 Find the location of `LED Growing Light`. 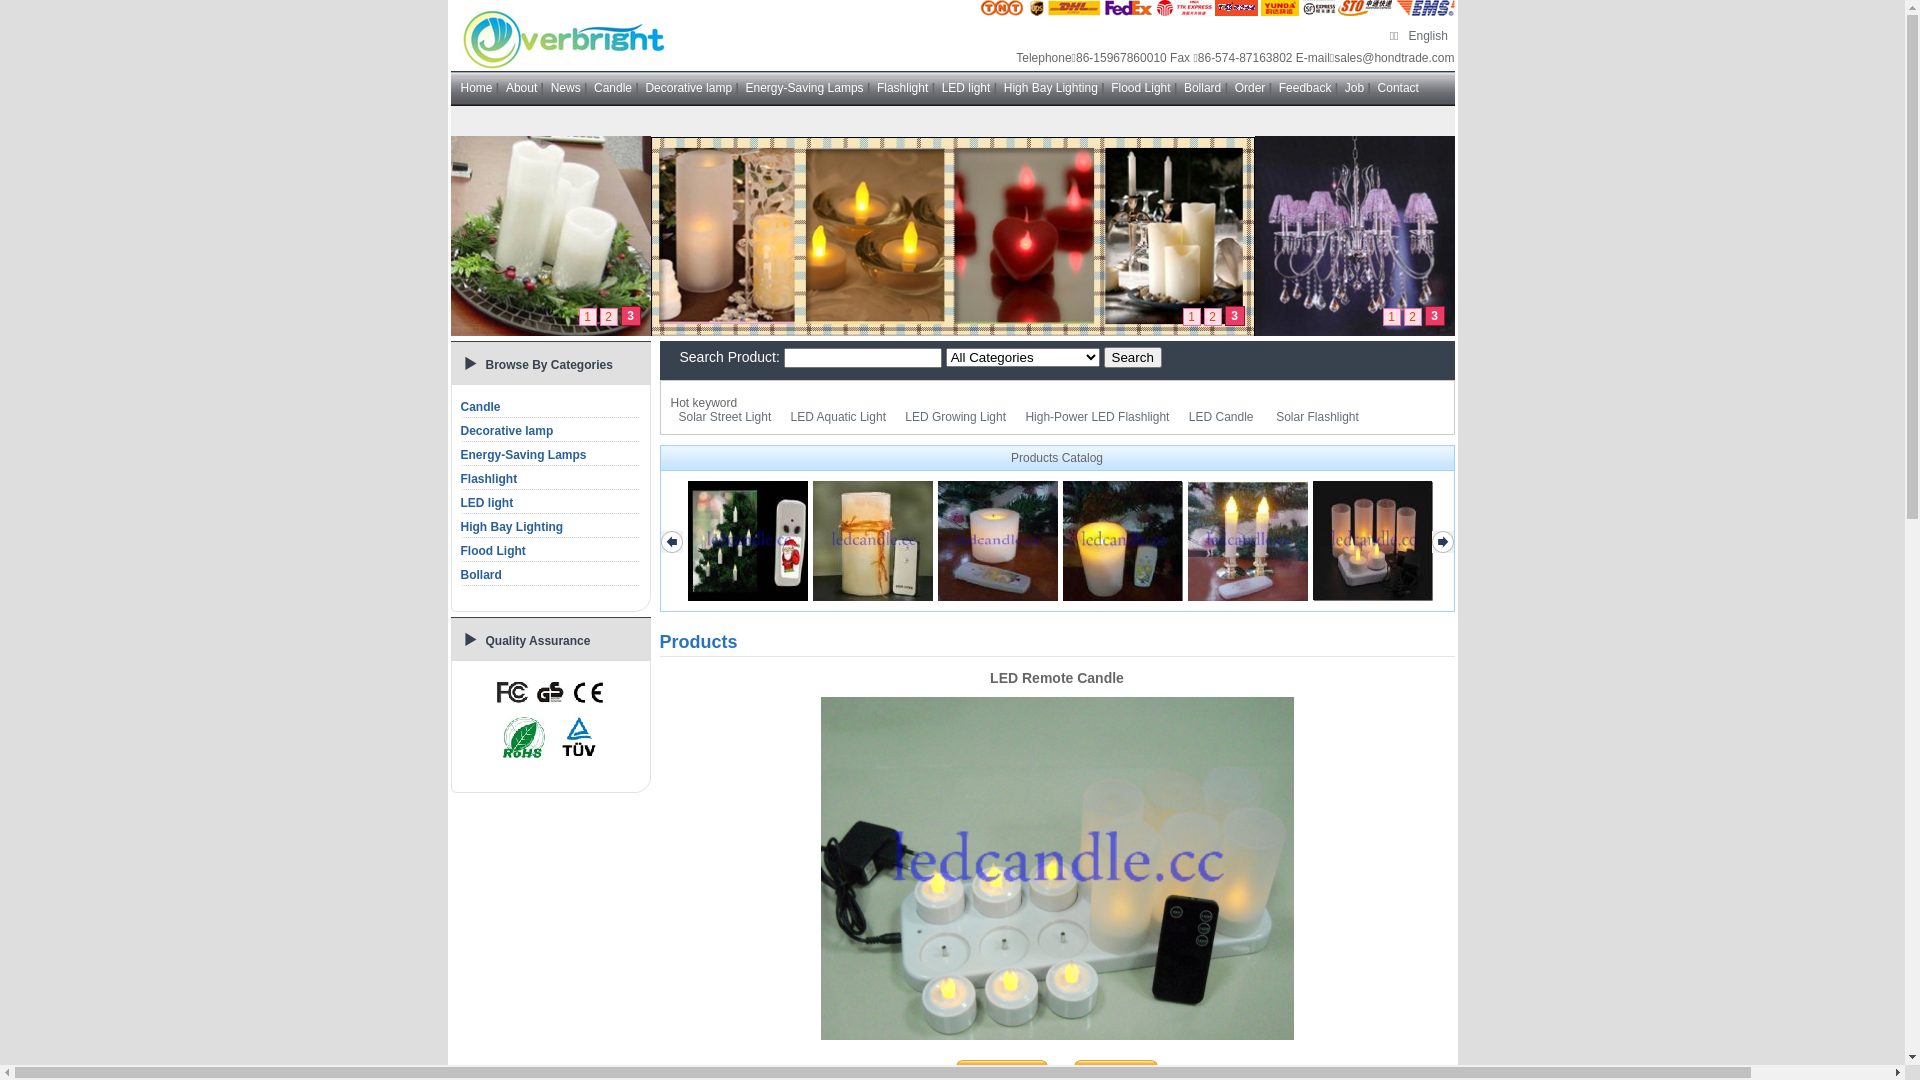

LED Growing Light is located at coordinates (956, 417).